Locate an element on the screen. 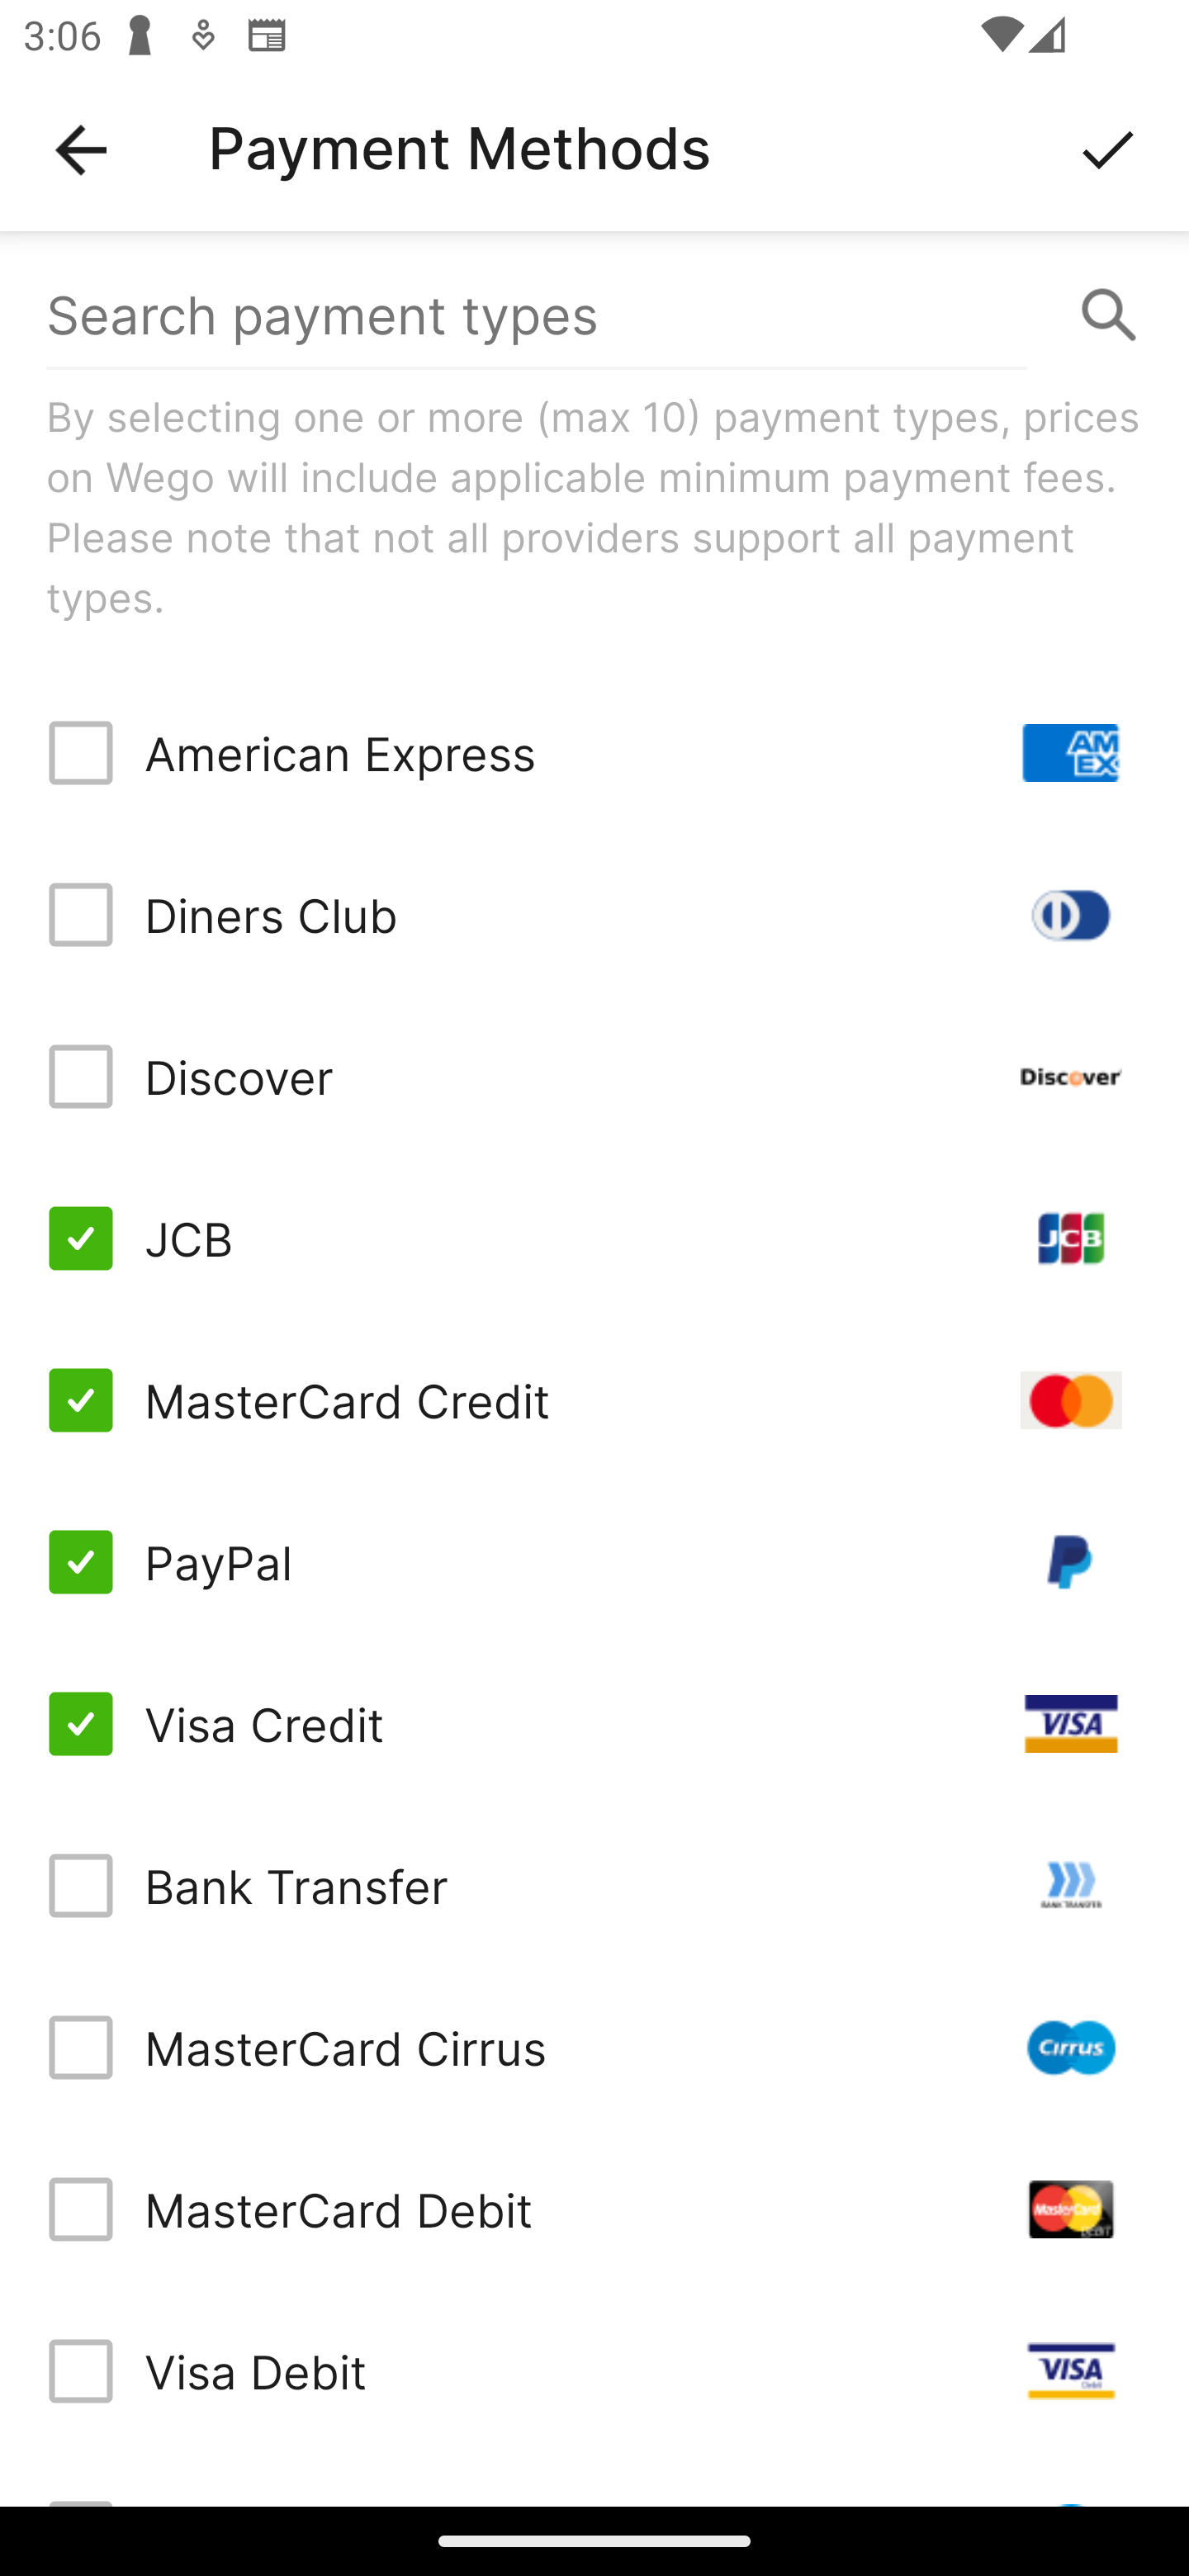 This screenshot has width=1189, height=2576. Discover is located at coordinates (594, 1077).